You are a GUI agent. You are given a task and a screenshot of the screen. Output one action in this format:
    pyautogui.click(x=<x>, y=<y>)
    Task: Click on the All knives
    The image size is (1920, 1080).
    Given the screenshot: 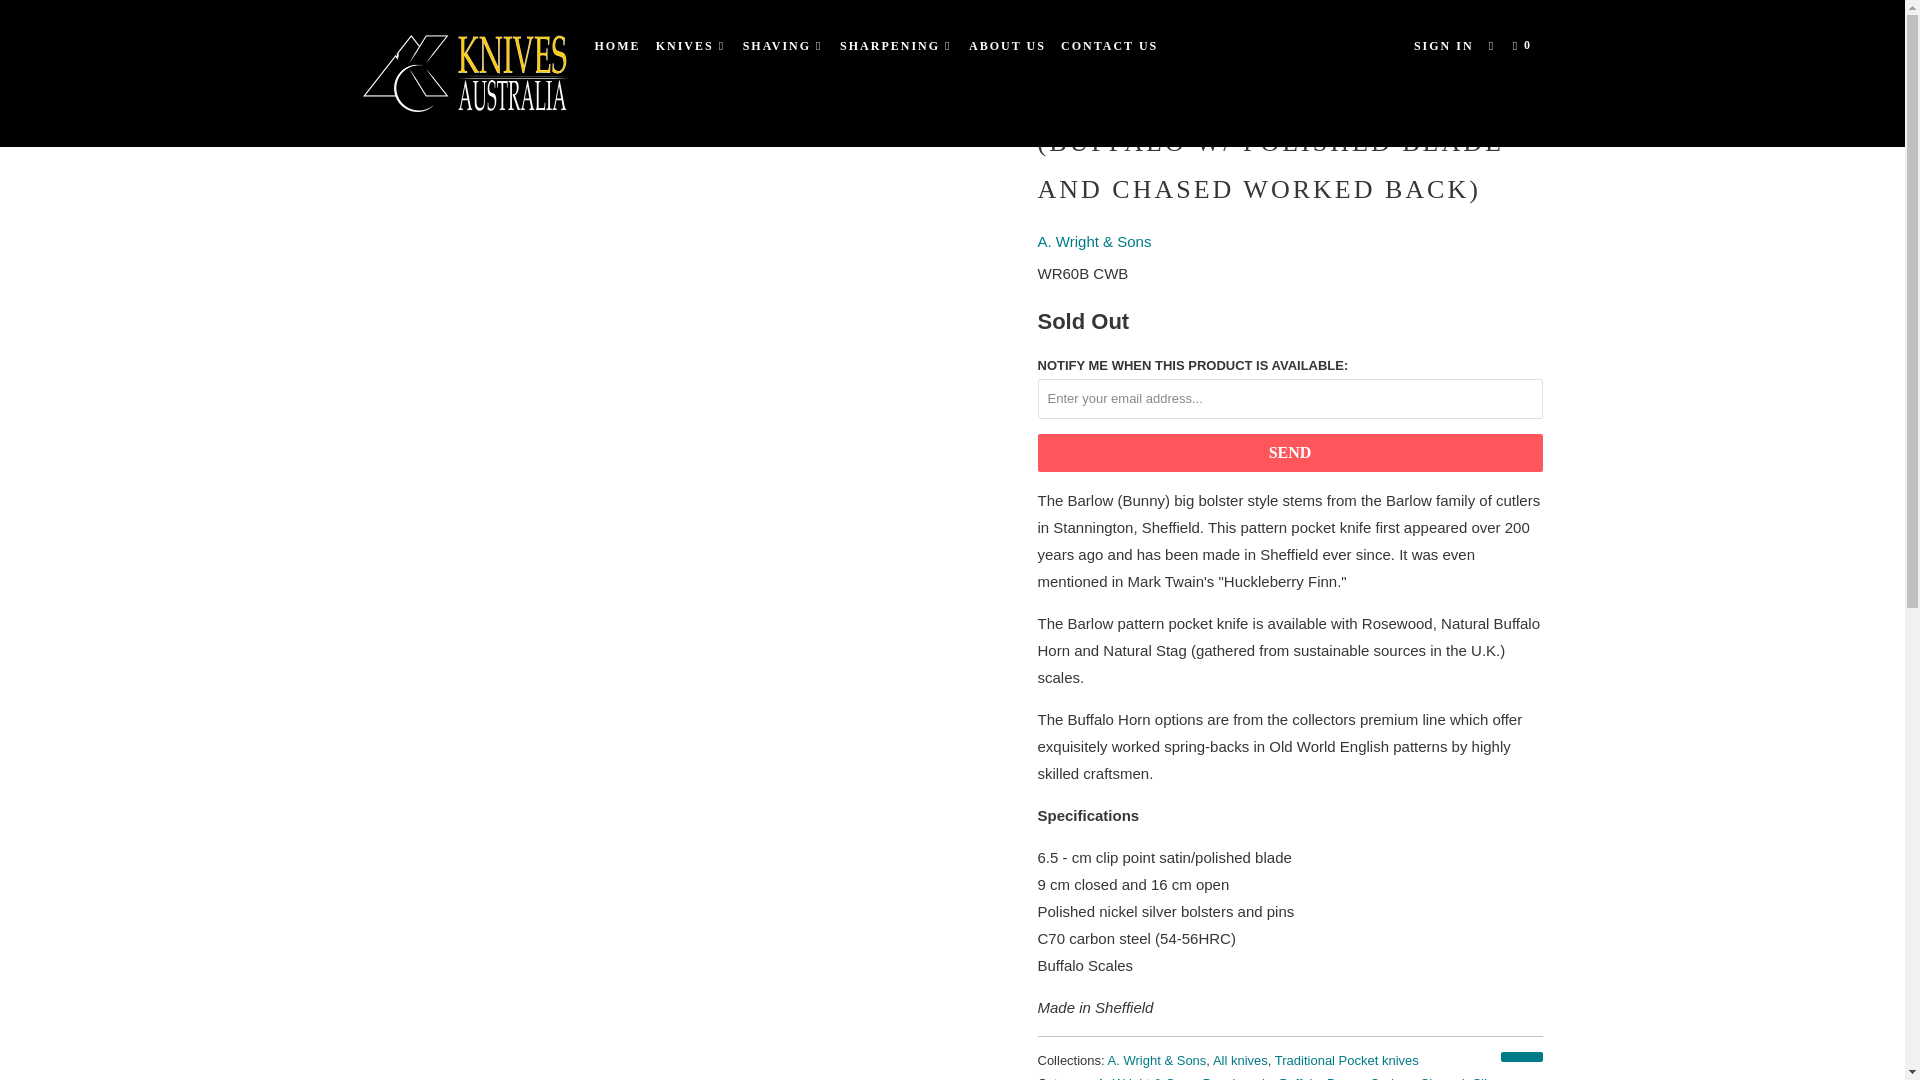 What is the action you would take?
    pyautogui.click(x=1240, y=1060)
    